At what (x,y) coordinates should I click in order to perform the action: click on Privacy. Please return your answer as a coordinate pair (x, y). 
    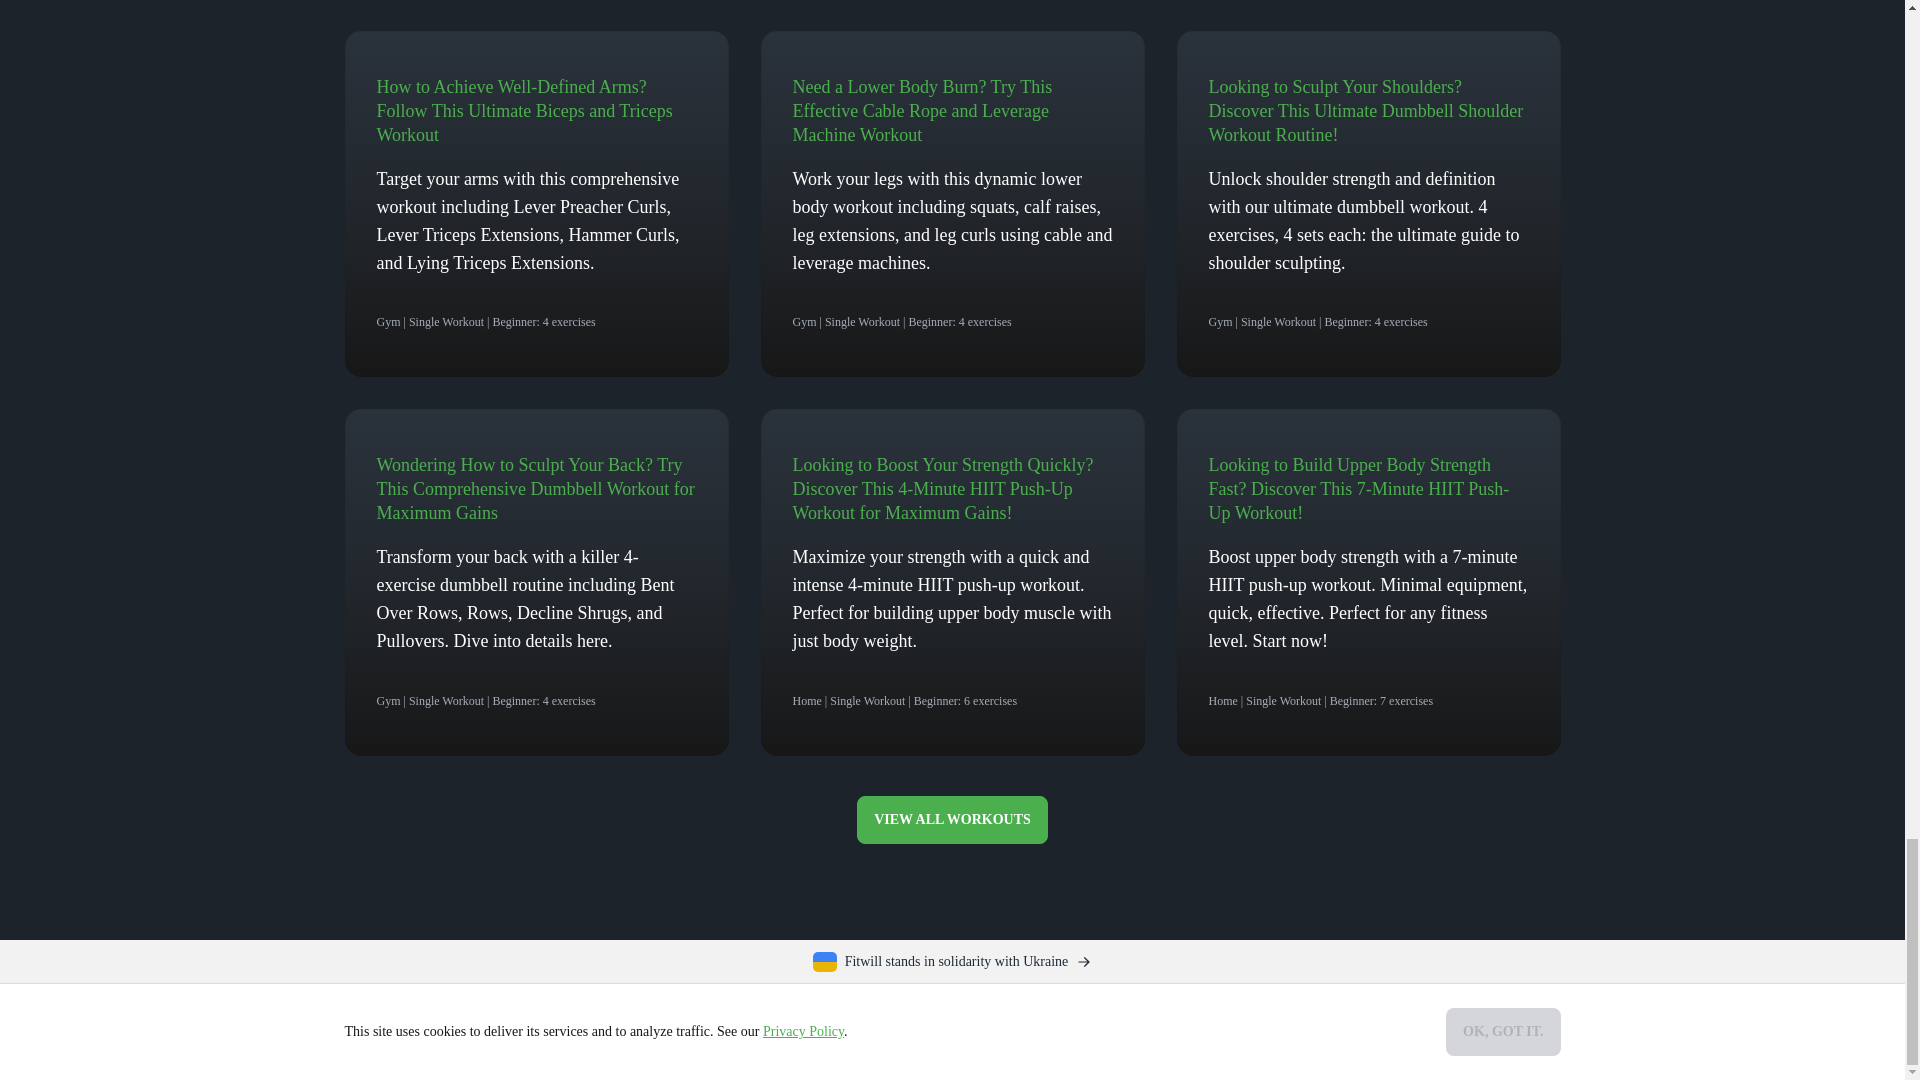
    Looking at the image, I should click on (727, 1030).